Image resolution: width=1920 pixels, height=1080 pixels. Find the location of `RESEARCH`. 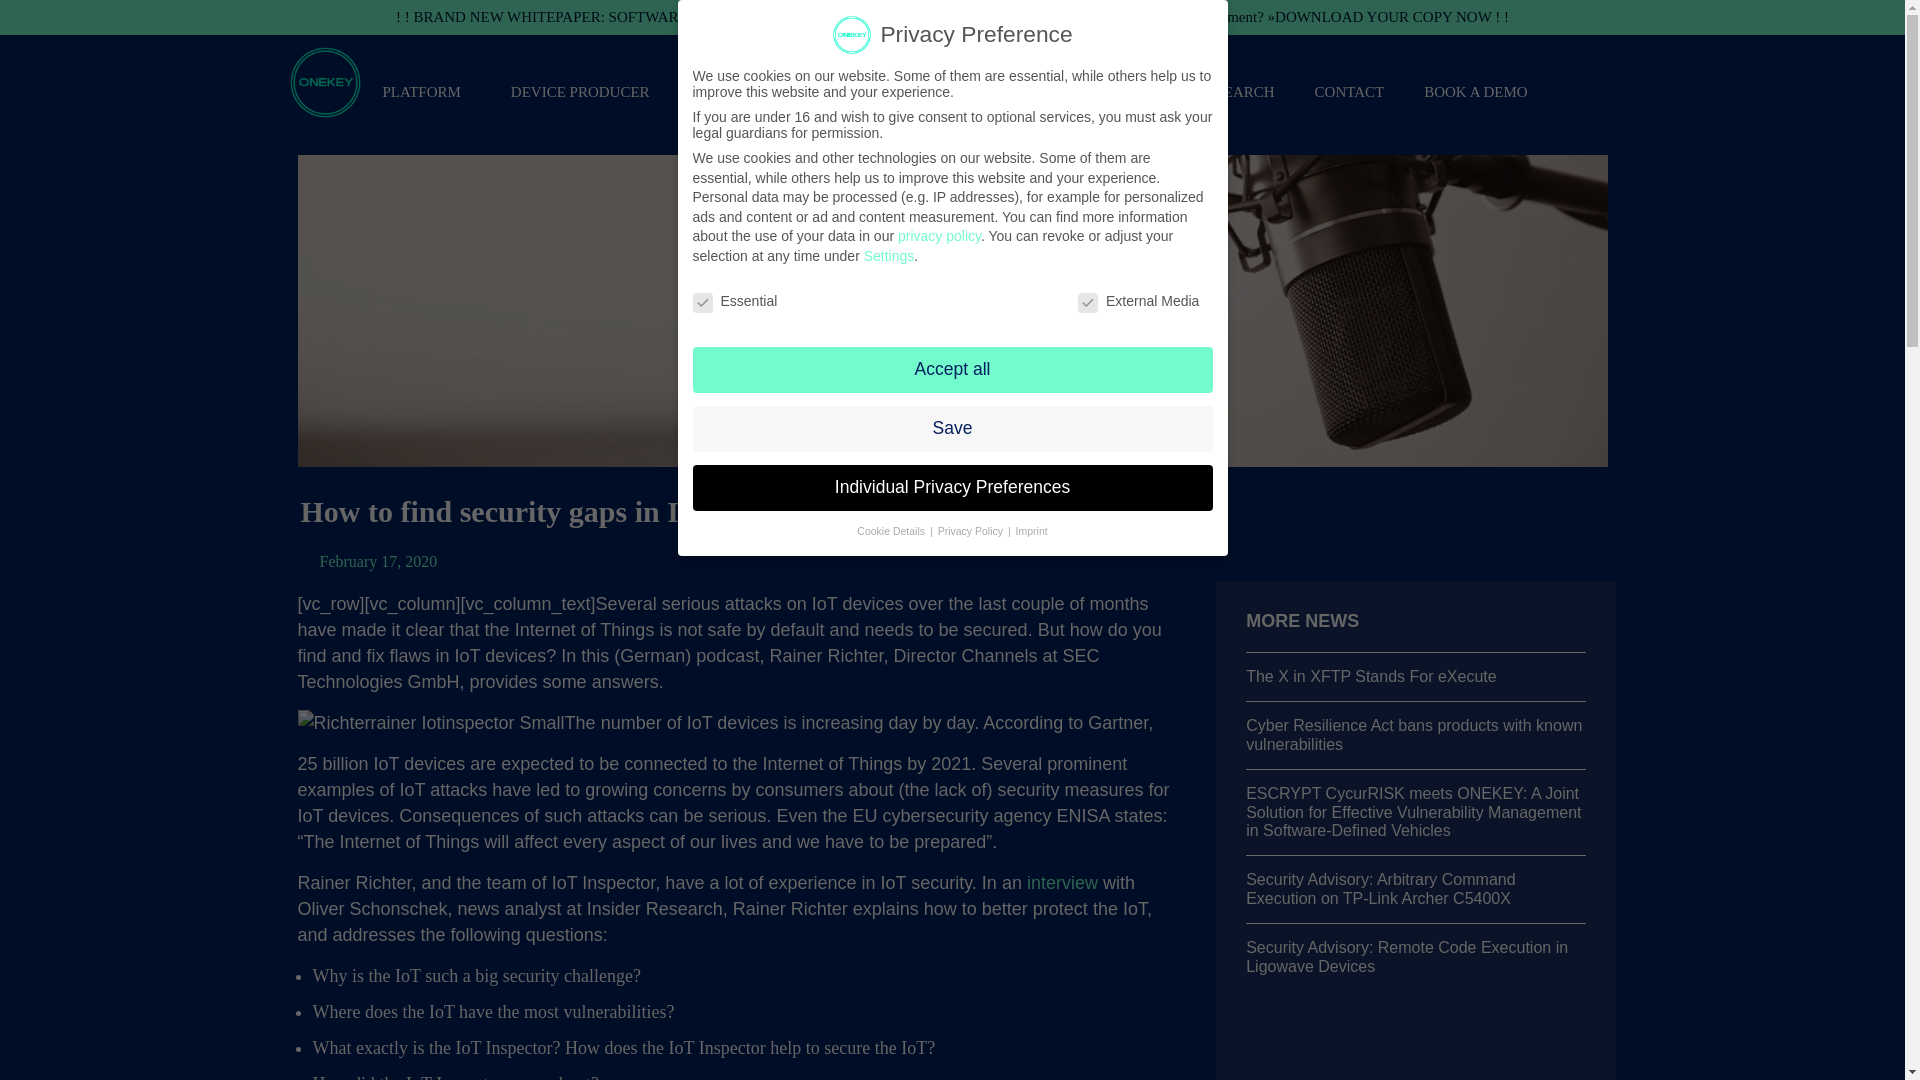

RESEARCH is located at coordinates (1234, 91).